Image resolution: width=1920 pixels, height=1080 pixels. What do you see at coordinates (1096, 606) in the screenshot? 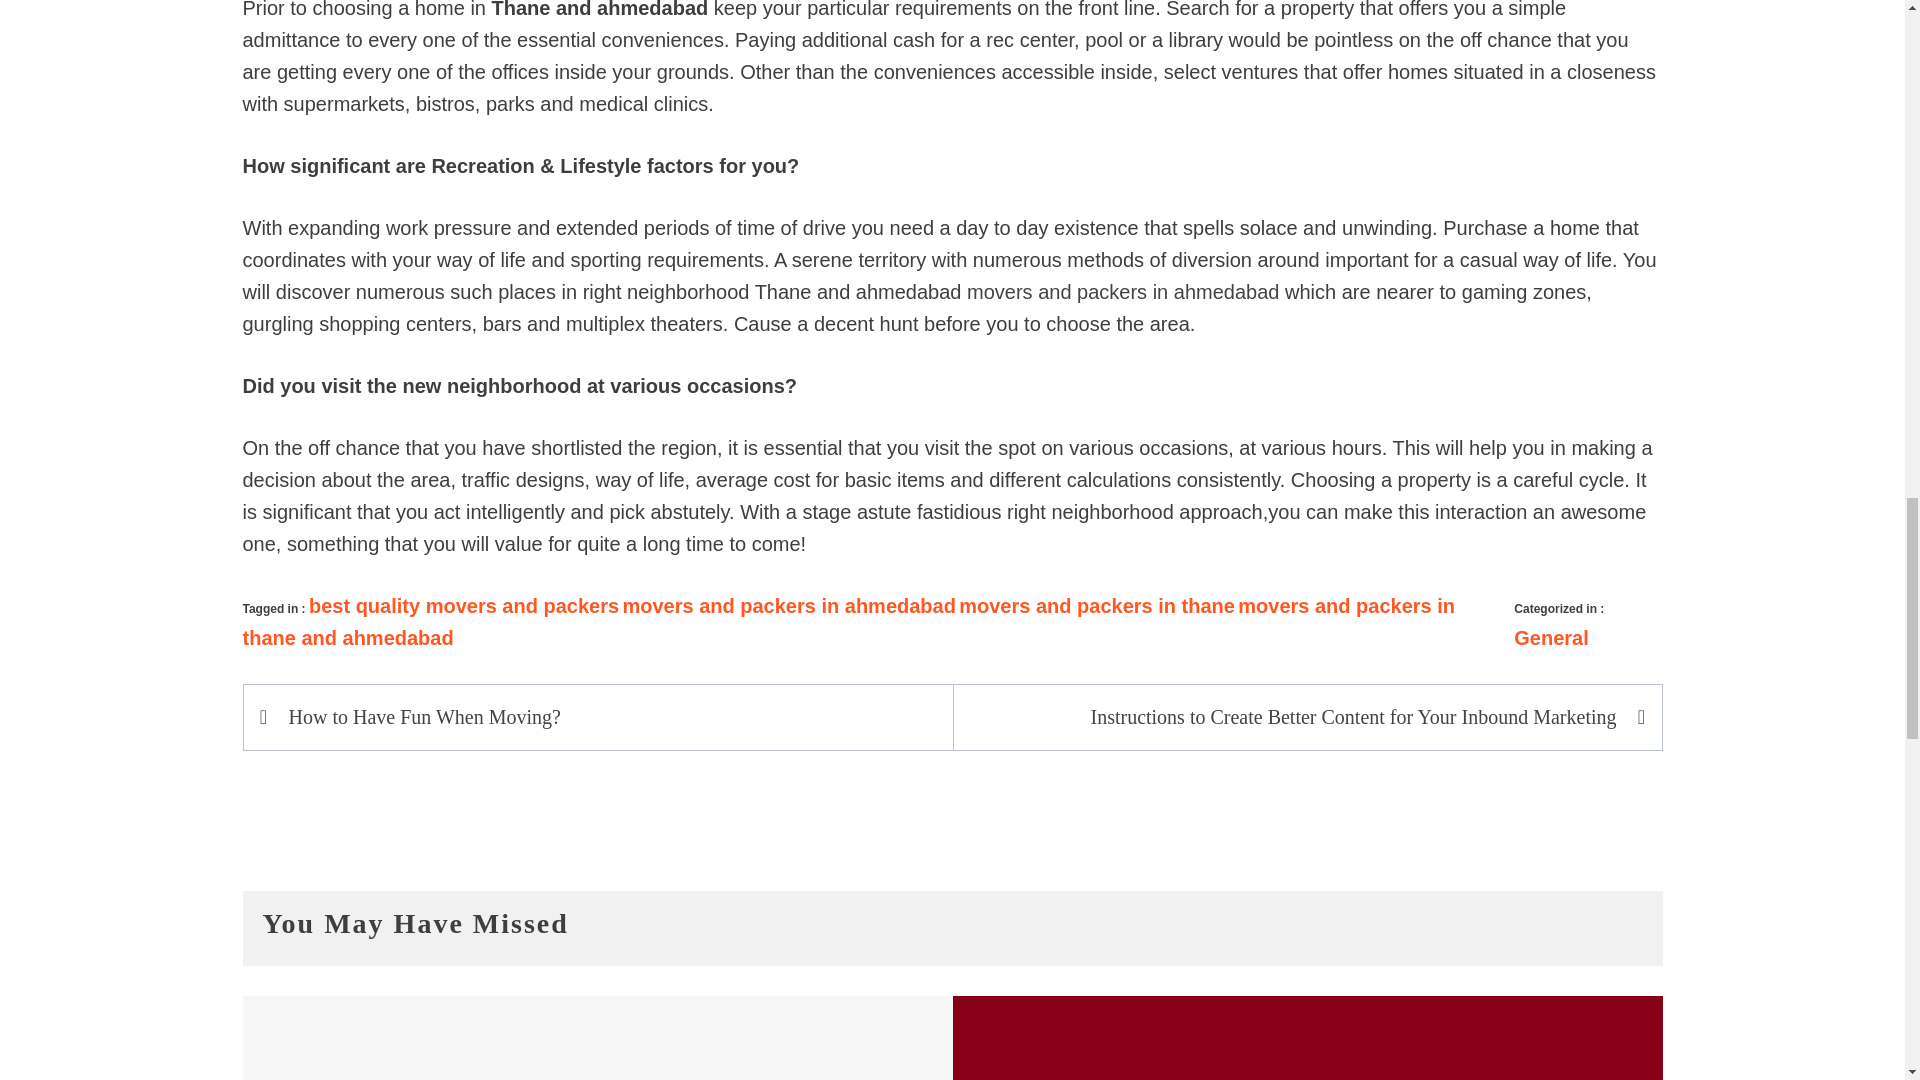
I see `movers and packers in thane` at bounding box center [1096, 606].